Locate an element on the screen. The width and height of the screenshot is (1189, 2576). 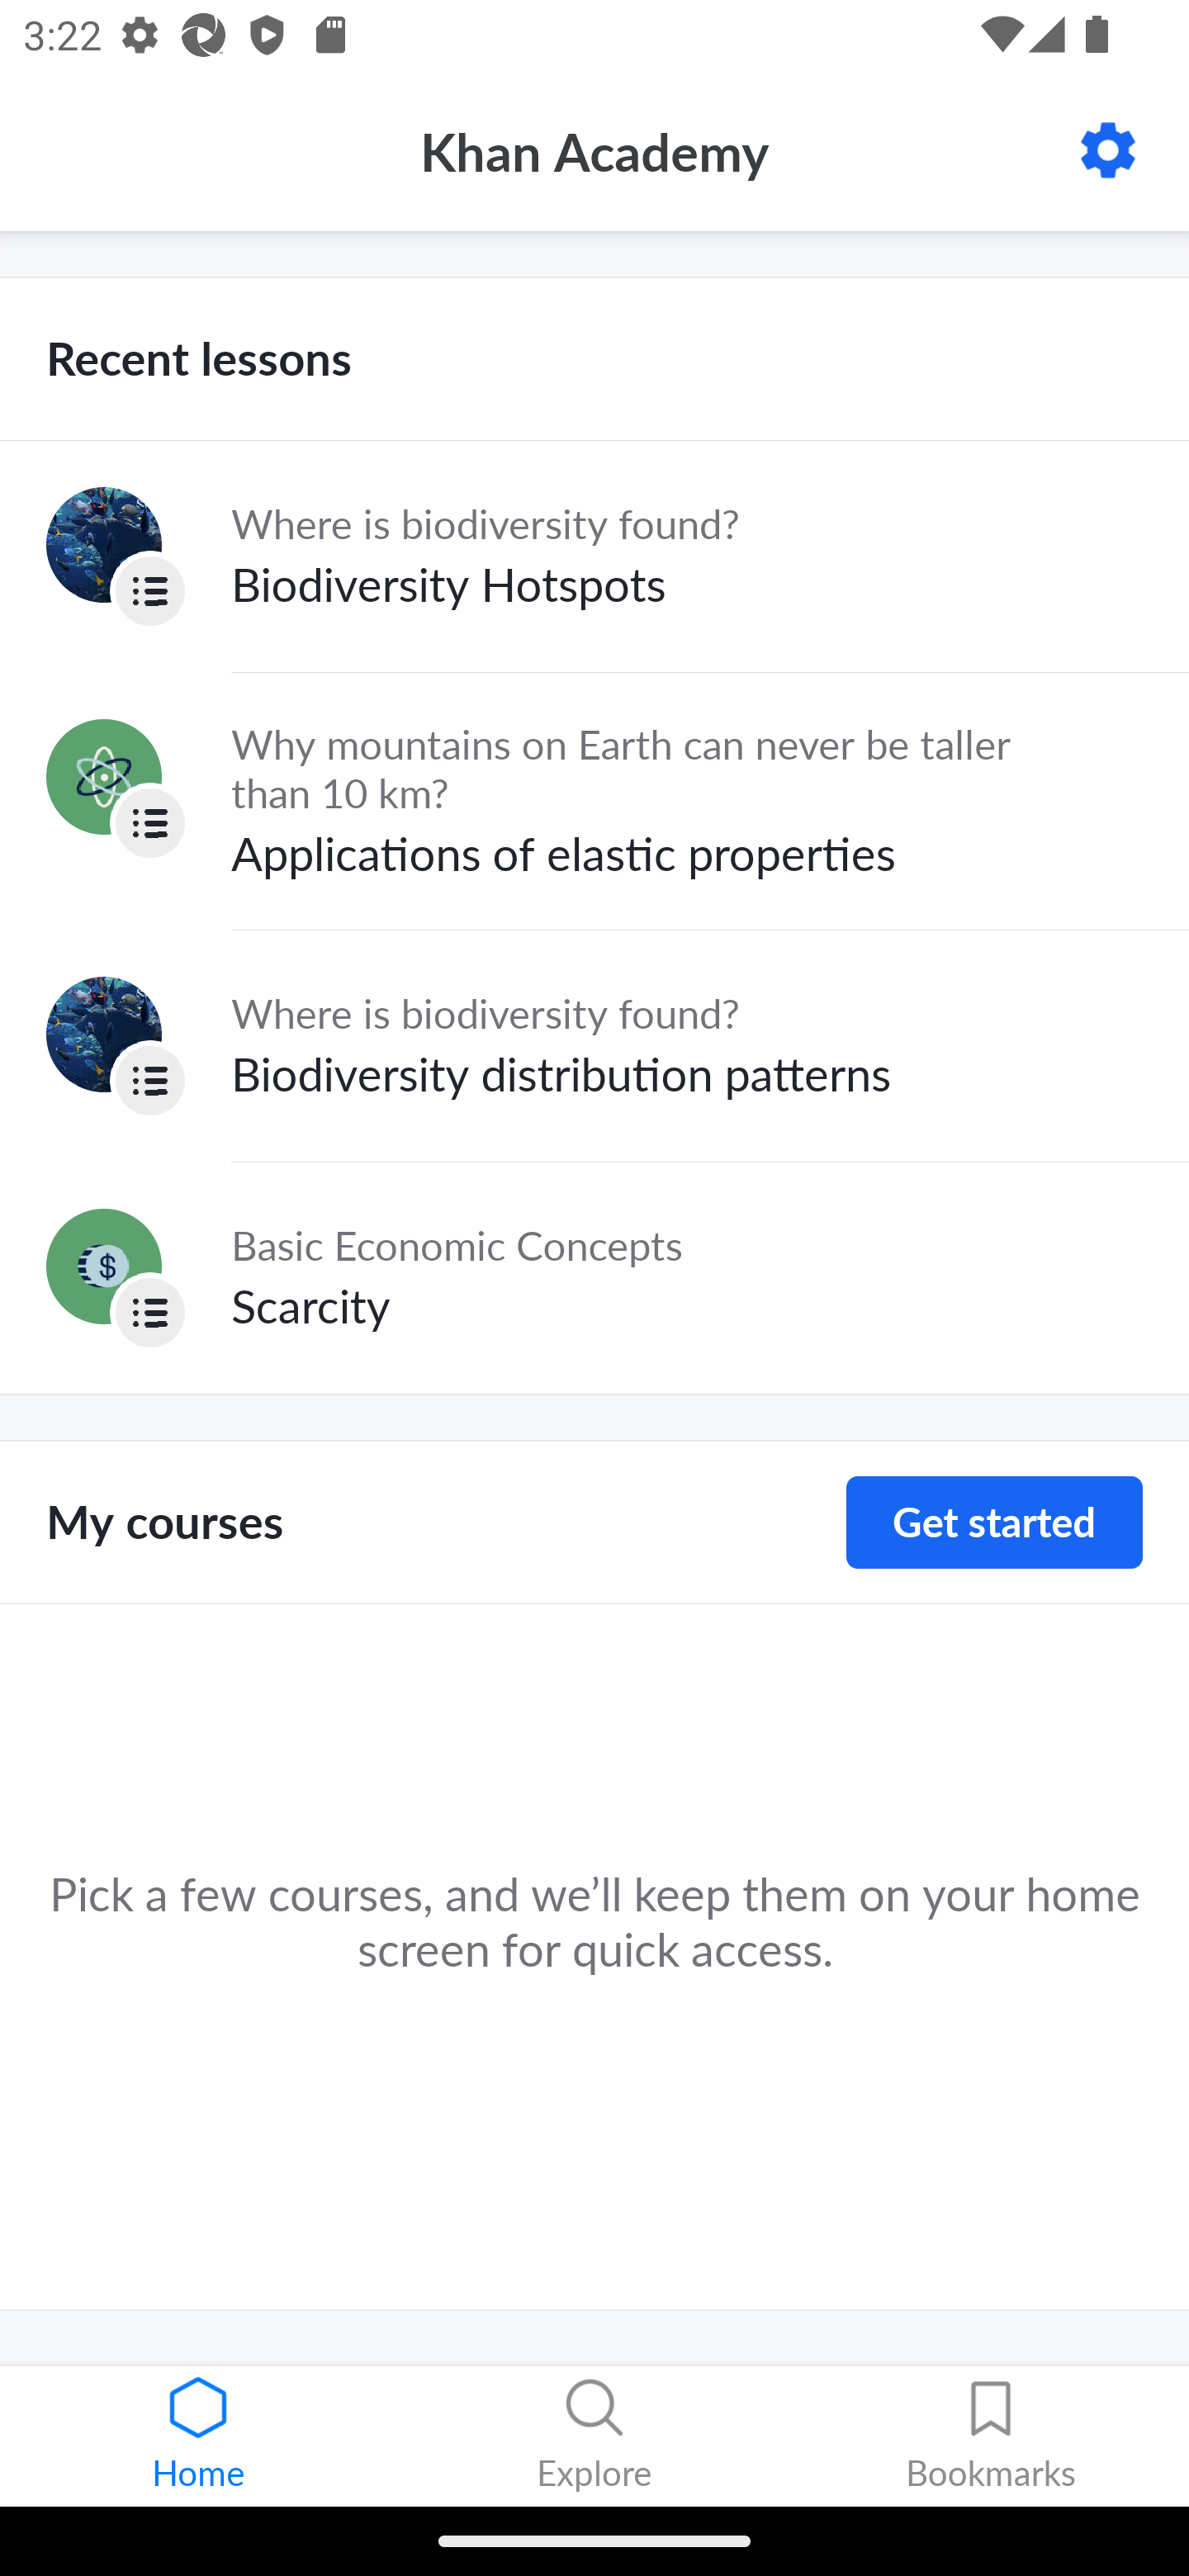
Home is located at coordinates (198, 2436).